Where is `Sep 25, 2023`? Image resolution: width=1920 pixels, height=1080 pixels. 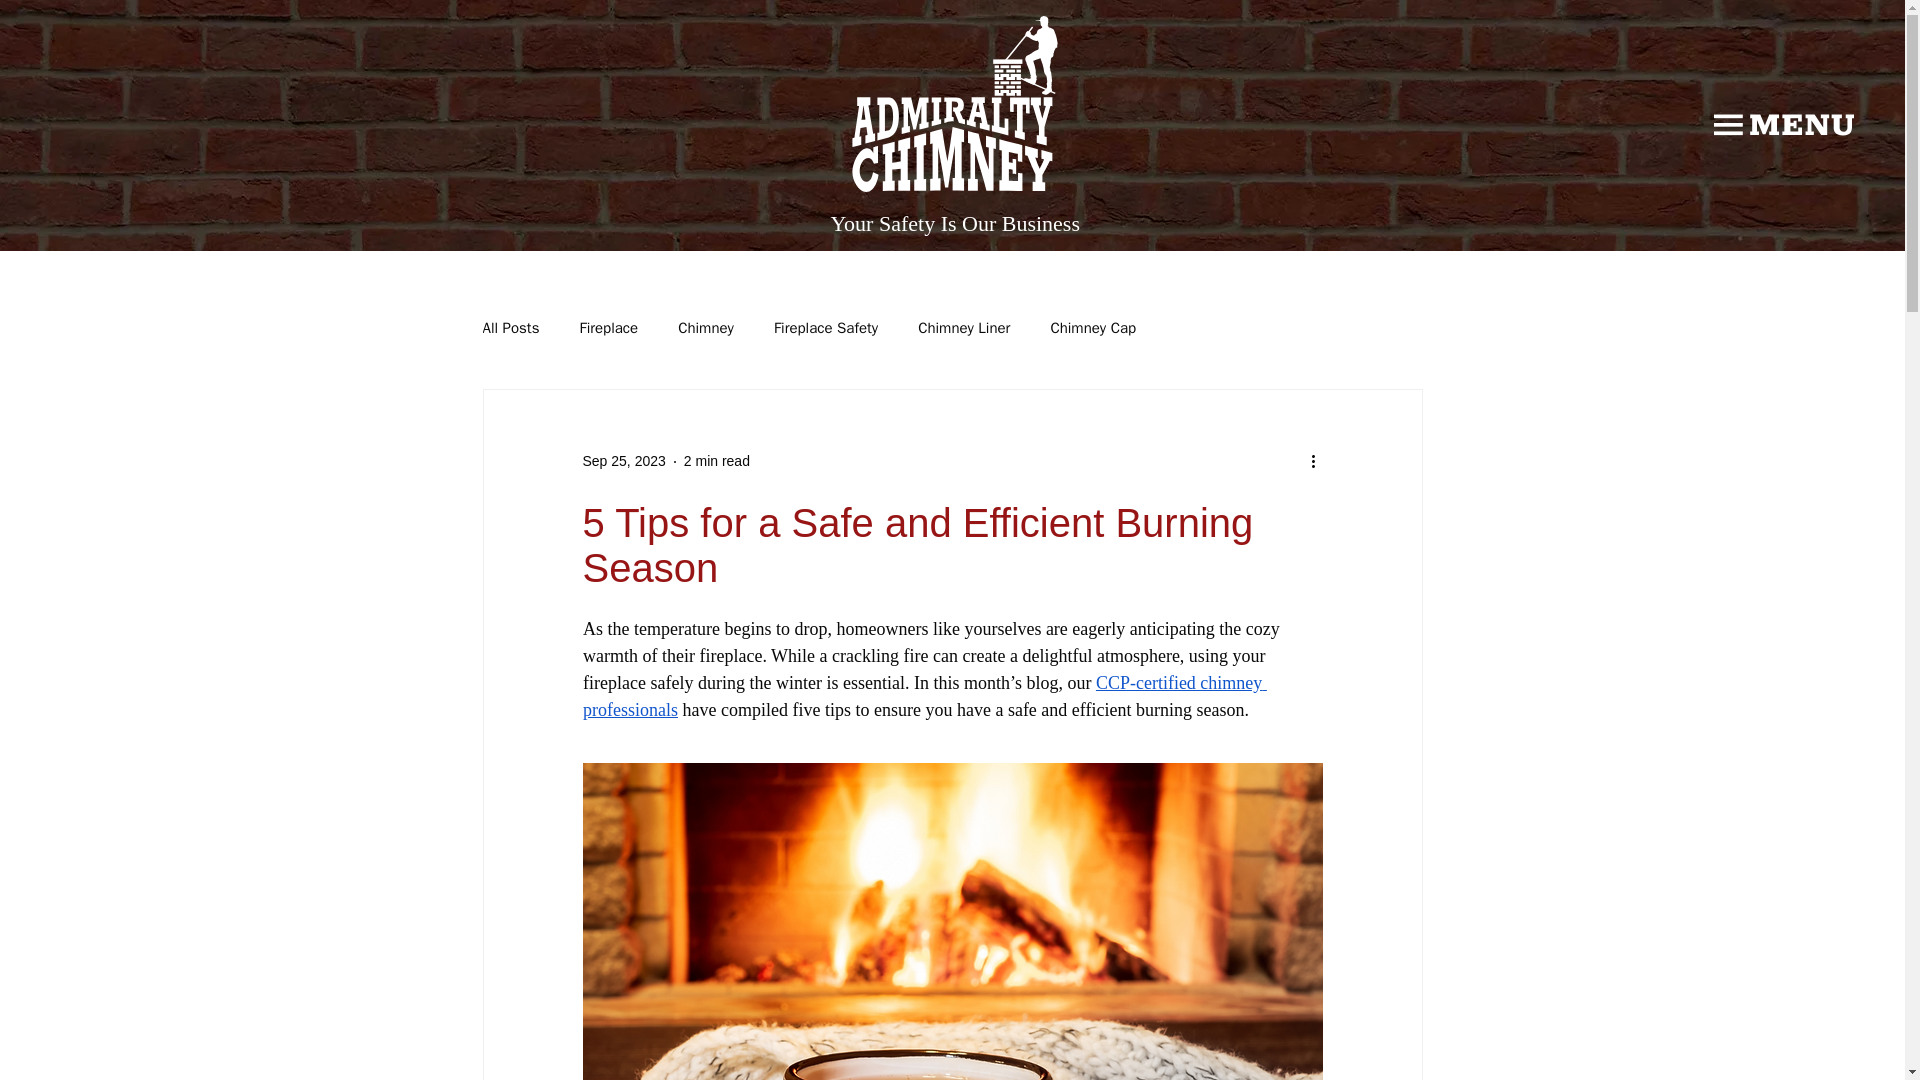
Sep 25, 2023 is located at coordinates (622, 460).